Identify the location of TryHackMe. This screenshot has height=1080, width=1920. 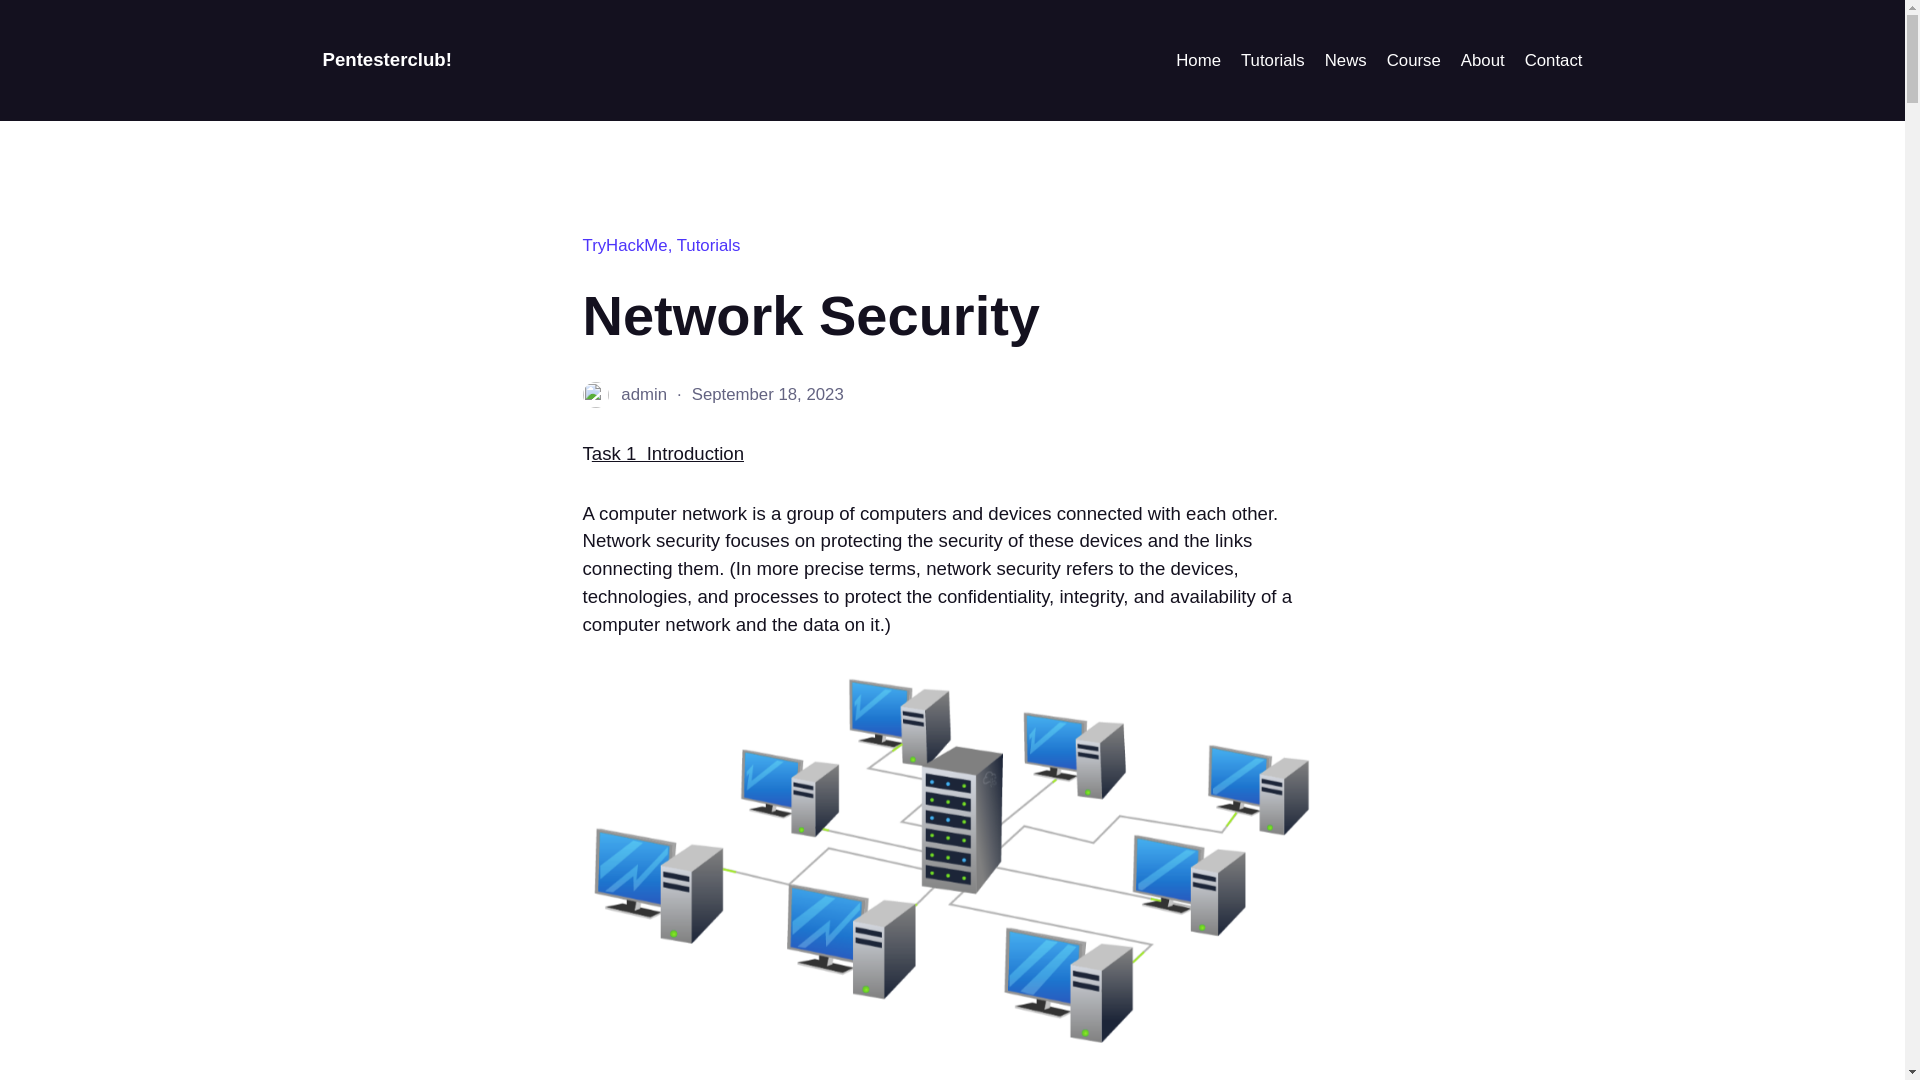
(624, 245).